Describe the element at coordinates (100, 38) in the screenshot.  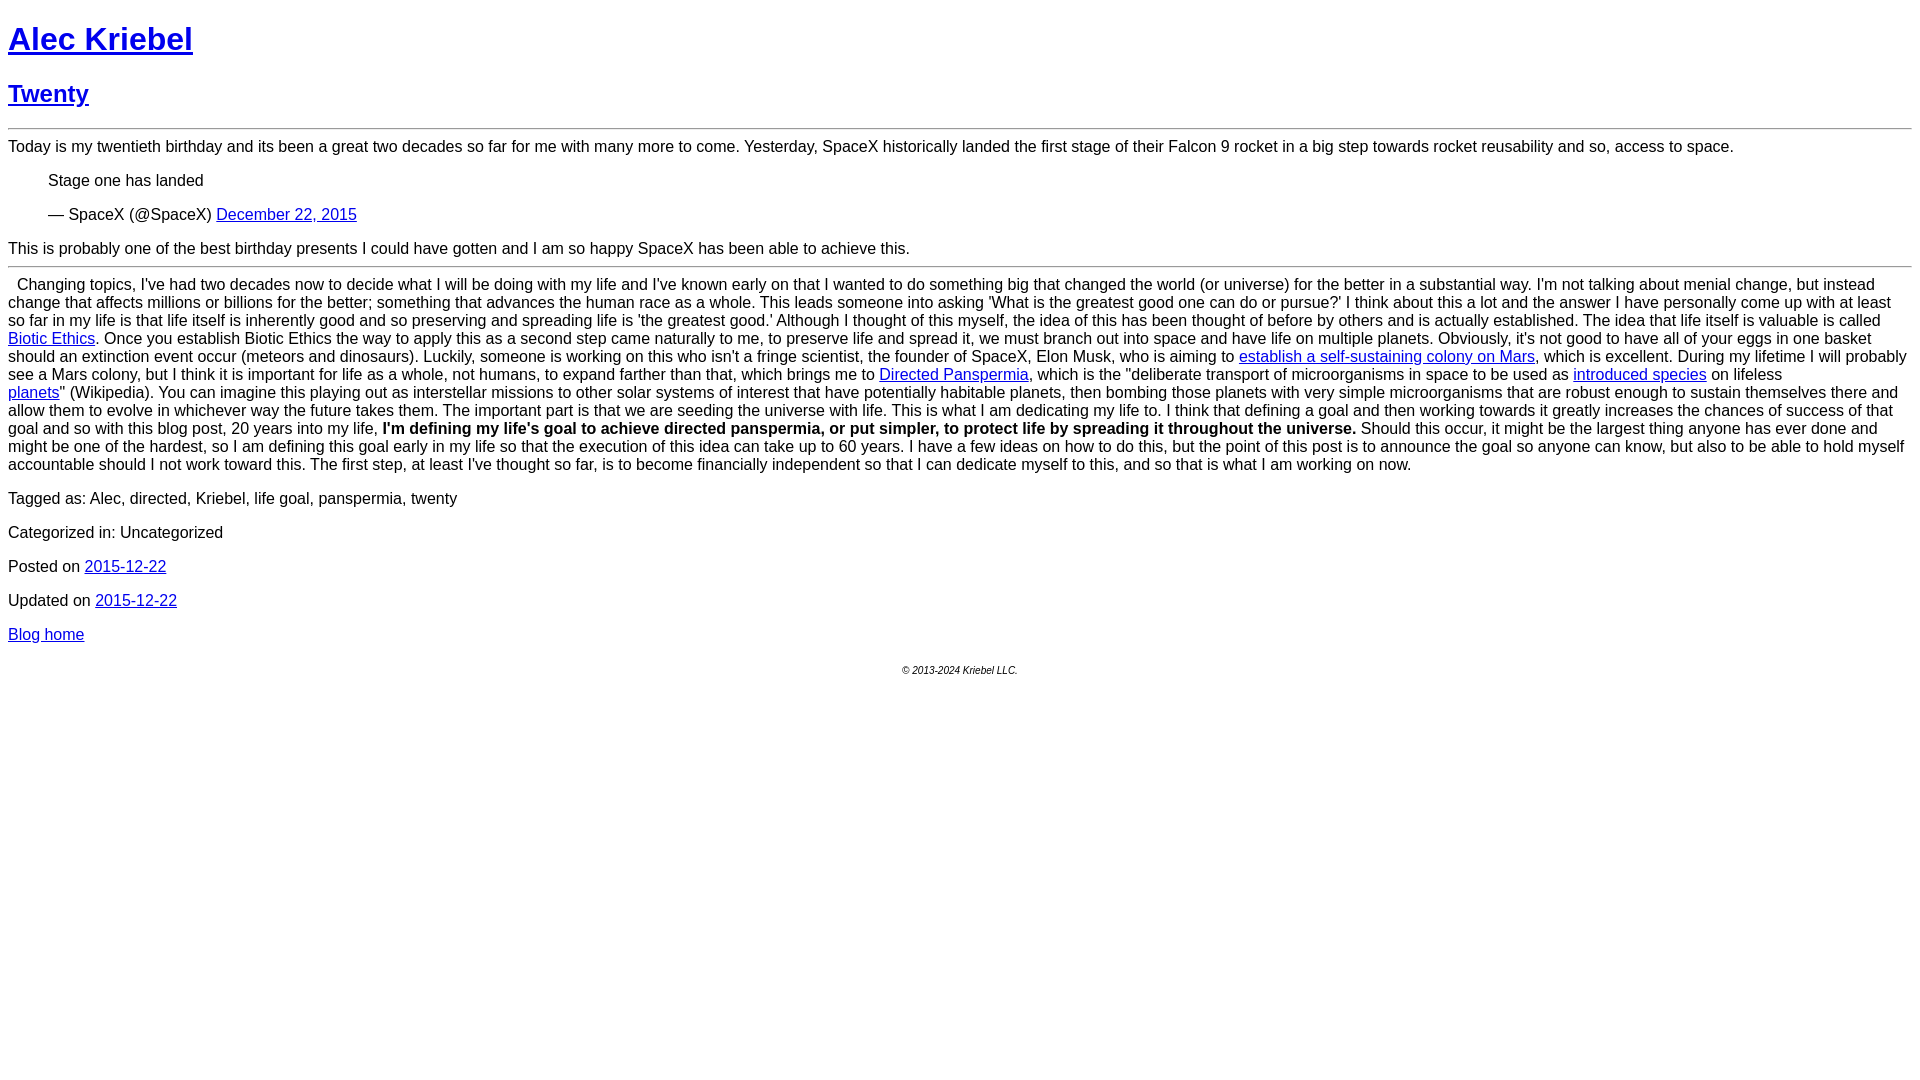
I see `Alec Kriebel` at that location.